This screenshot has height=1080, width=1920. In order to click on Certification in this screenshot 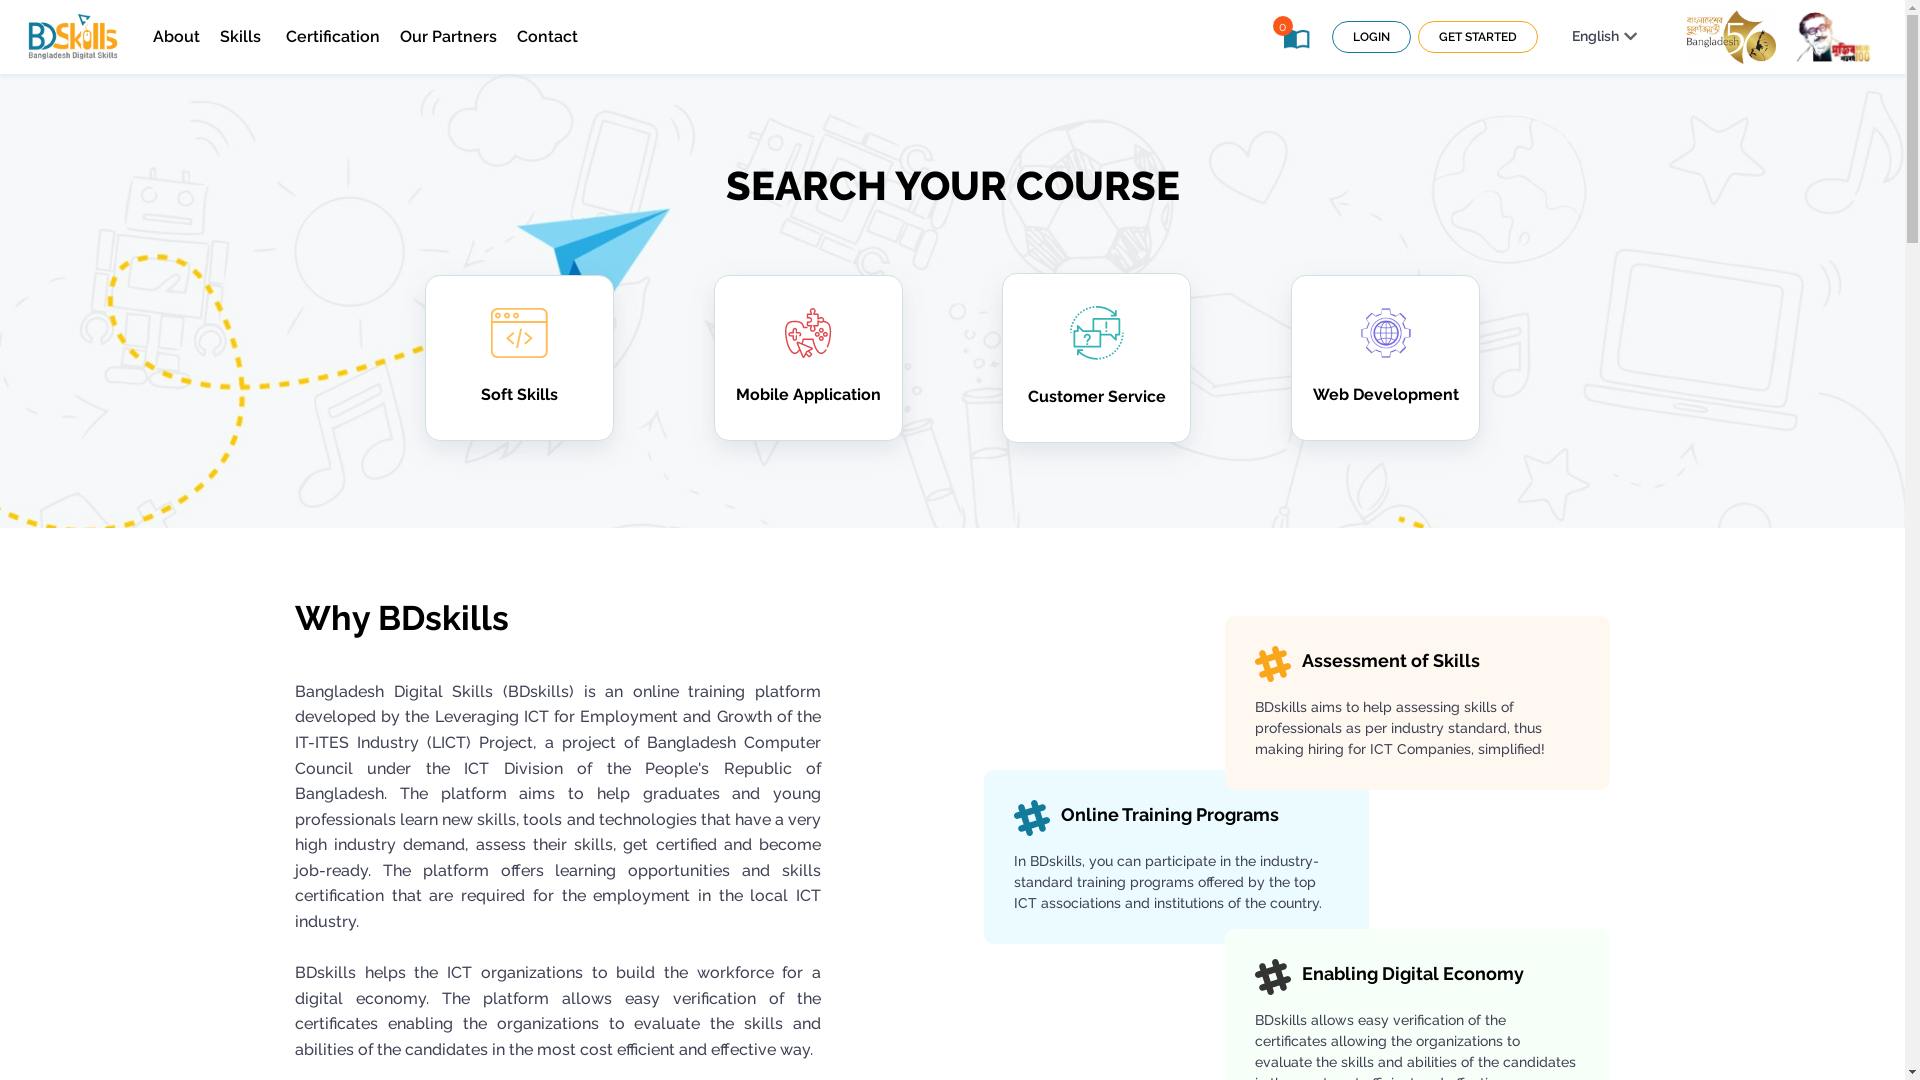, I will do `click(333, 37)`.